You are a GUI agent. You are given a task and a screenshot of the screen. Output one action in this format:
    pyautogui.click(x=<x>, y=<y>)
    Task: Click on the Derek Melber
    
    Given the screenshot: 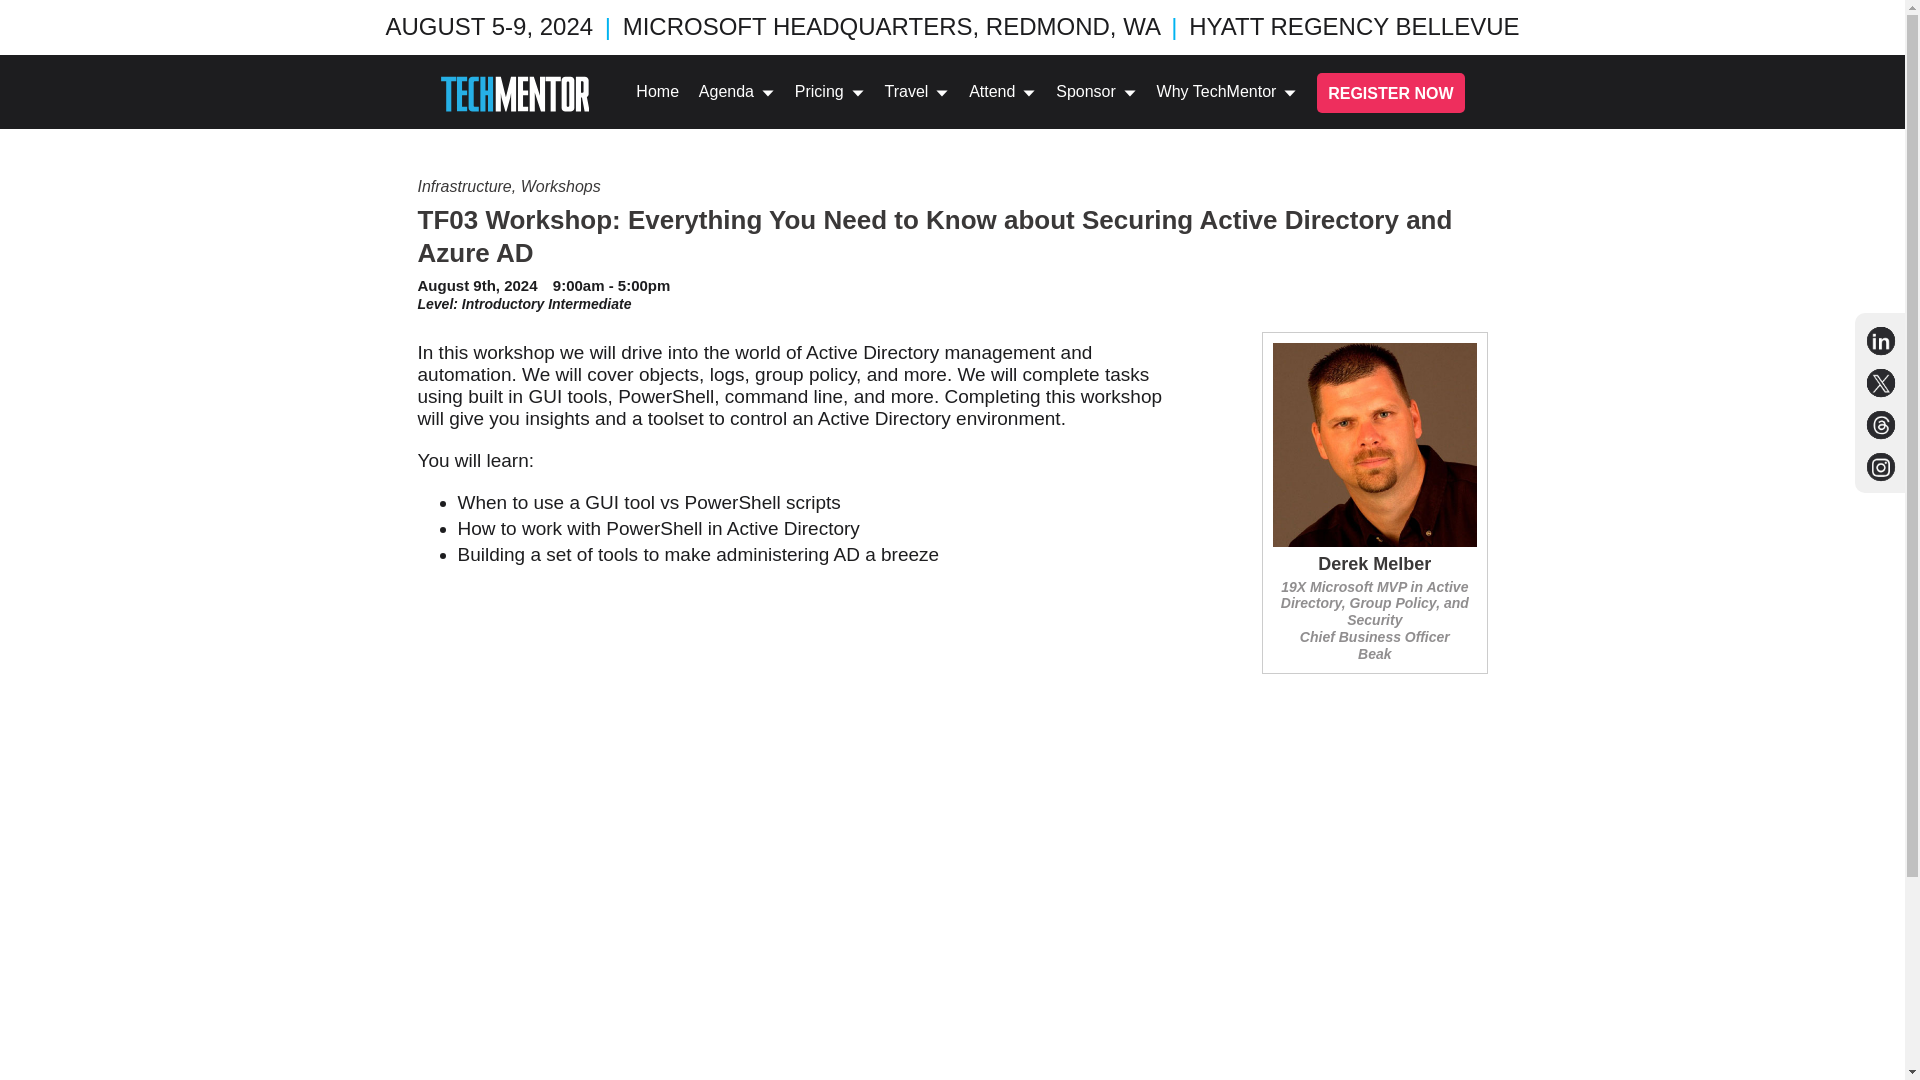 What is the action you would take?
    pyautogui.click(x=1374, y=565)
    